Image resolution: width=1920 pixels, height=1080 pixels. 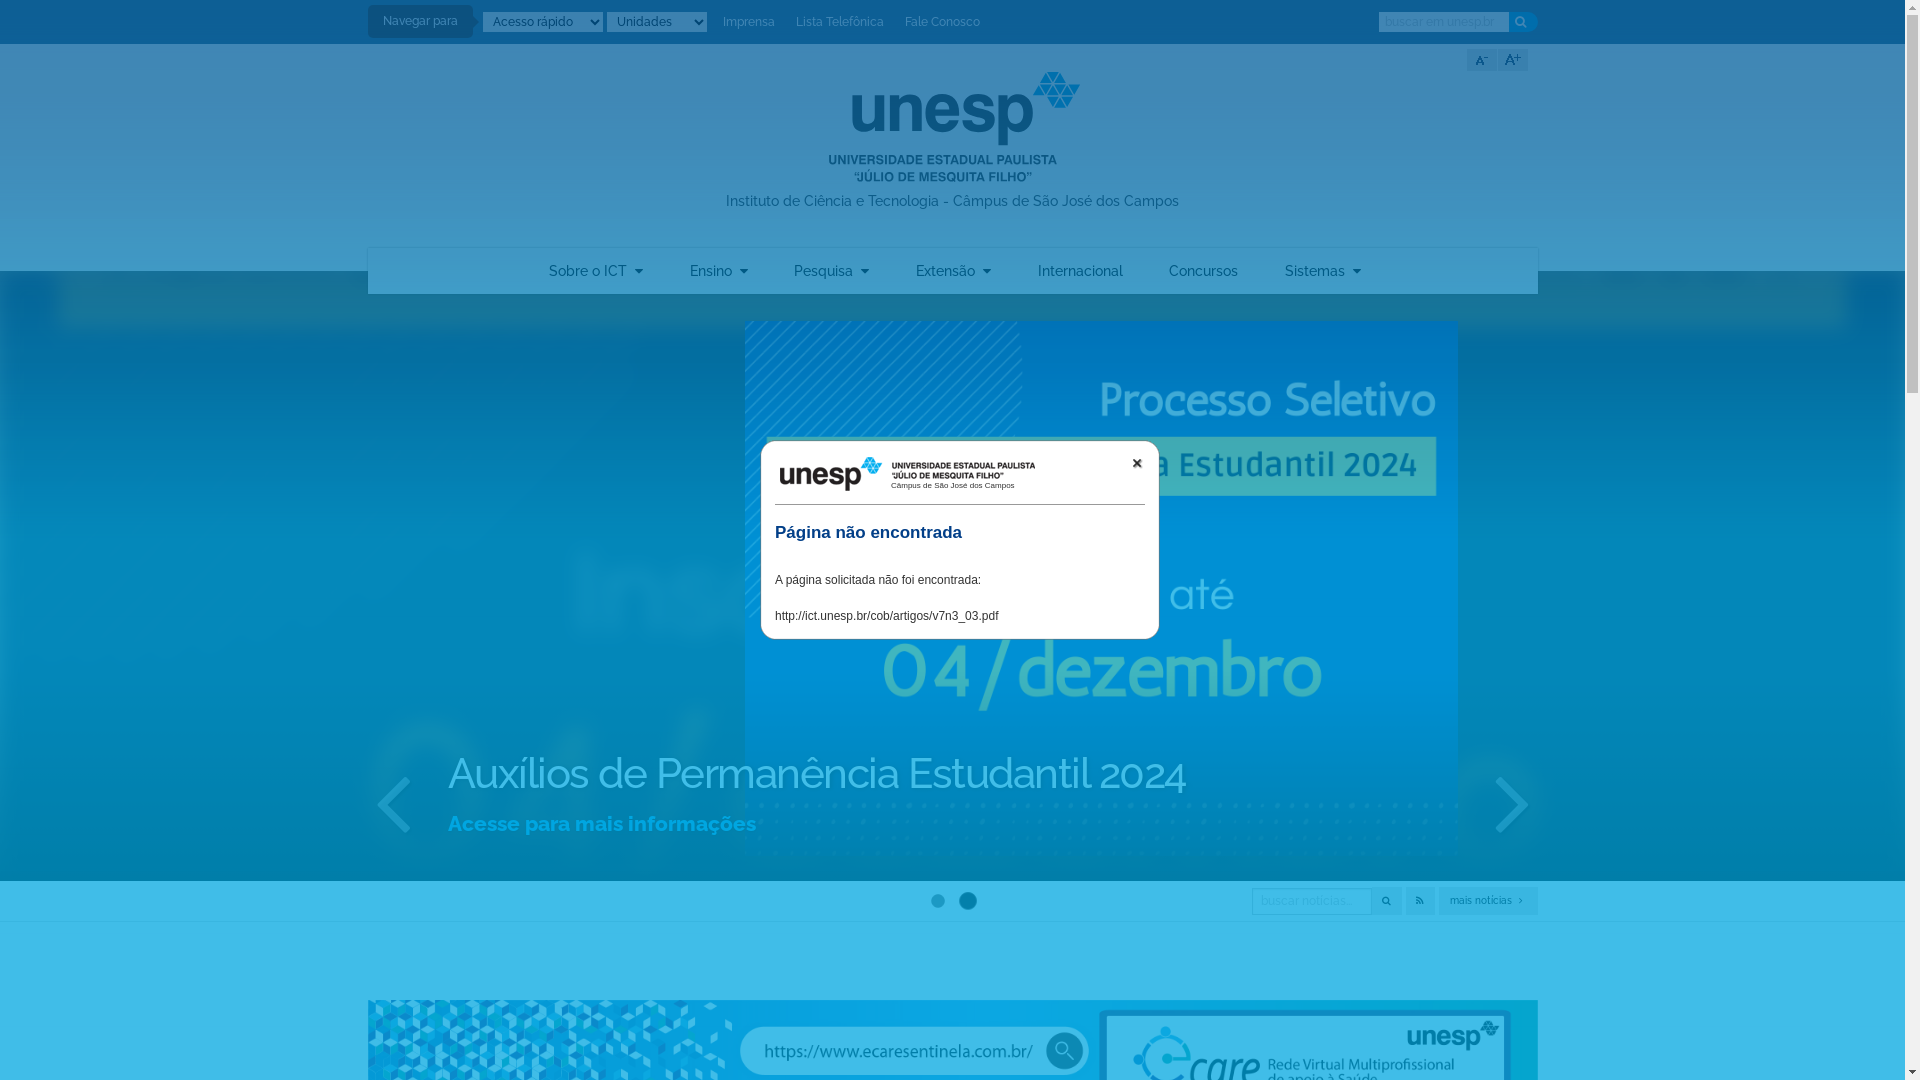 What do you see at coordinates (393, 745) in the screenshot?
I see `Previous` at bounding box center [393, 745].